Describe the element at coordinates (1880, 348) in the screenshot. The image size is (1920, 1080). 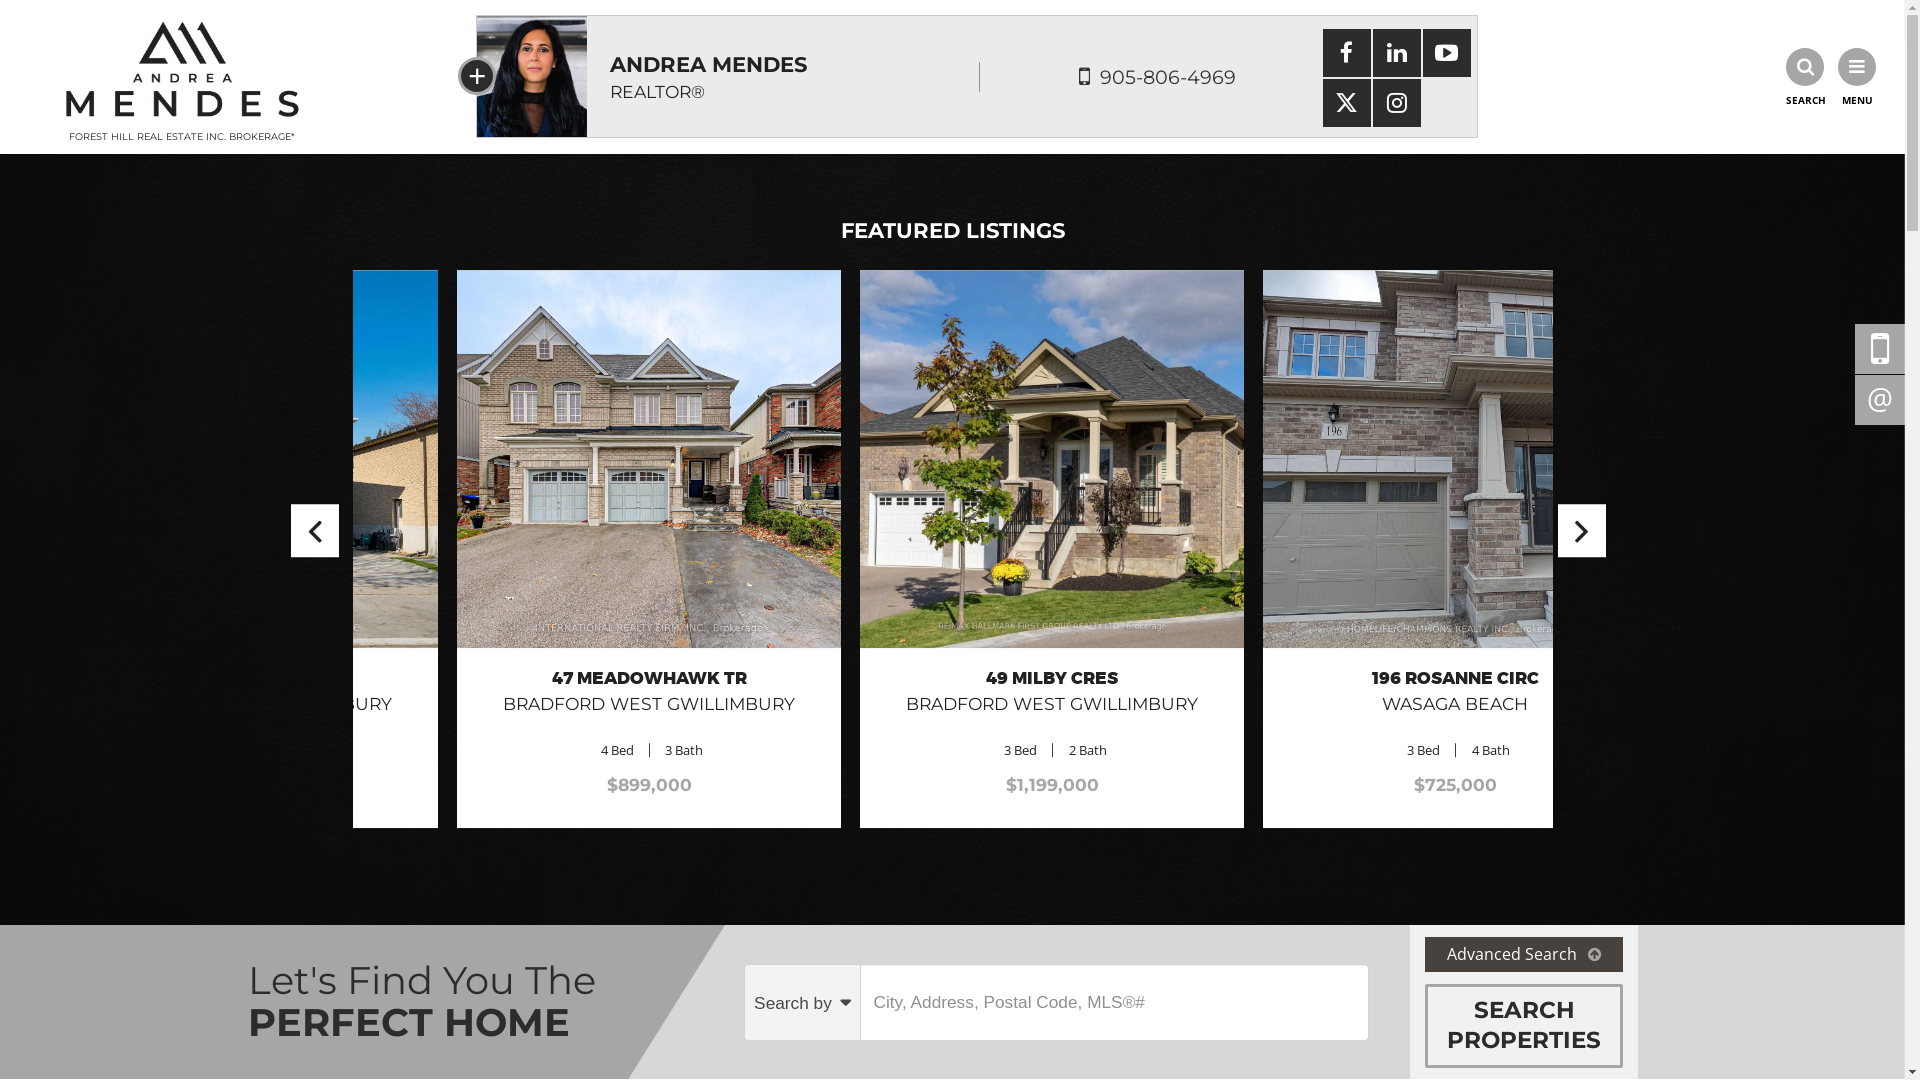
I see ` ` at that location.